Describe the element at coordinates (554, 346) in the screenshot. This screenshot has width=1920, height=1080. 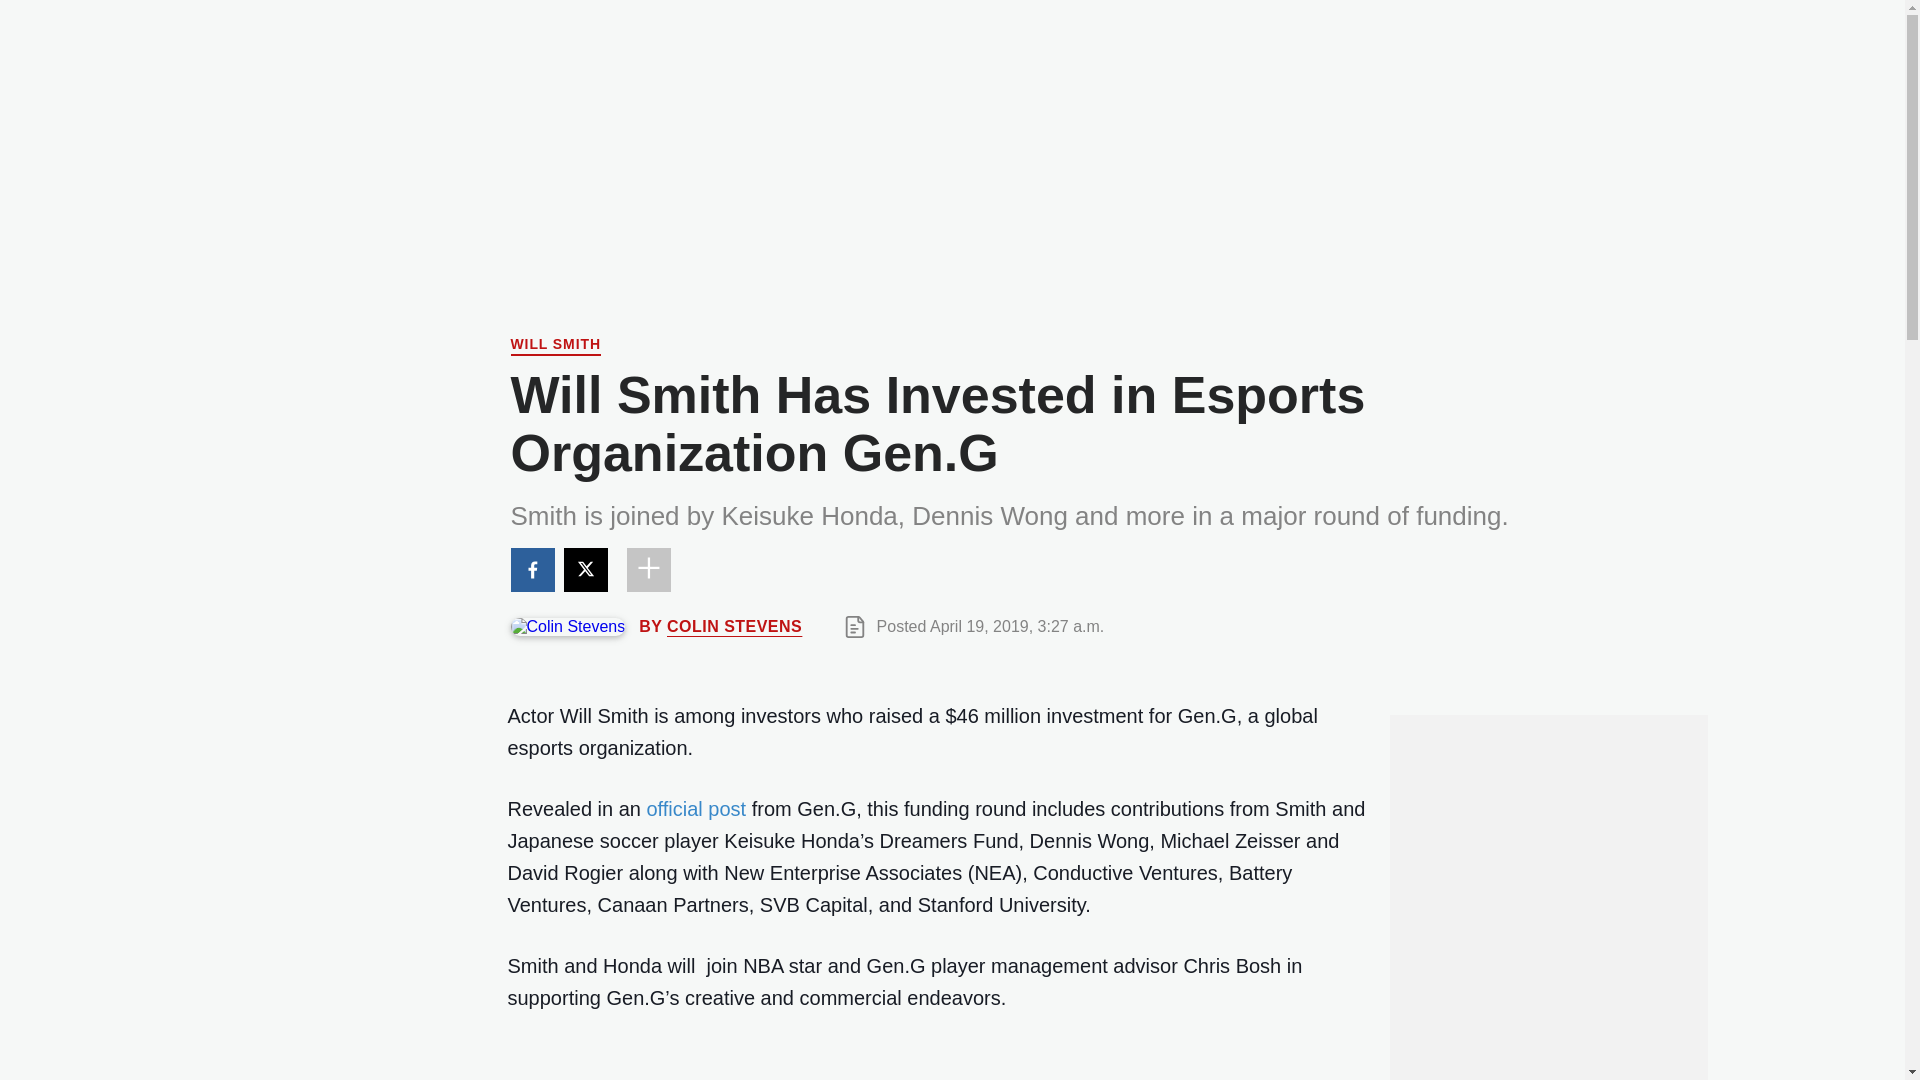
I see `WILL SMITH` at that location.